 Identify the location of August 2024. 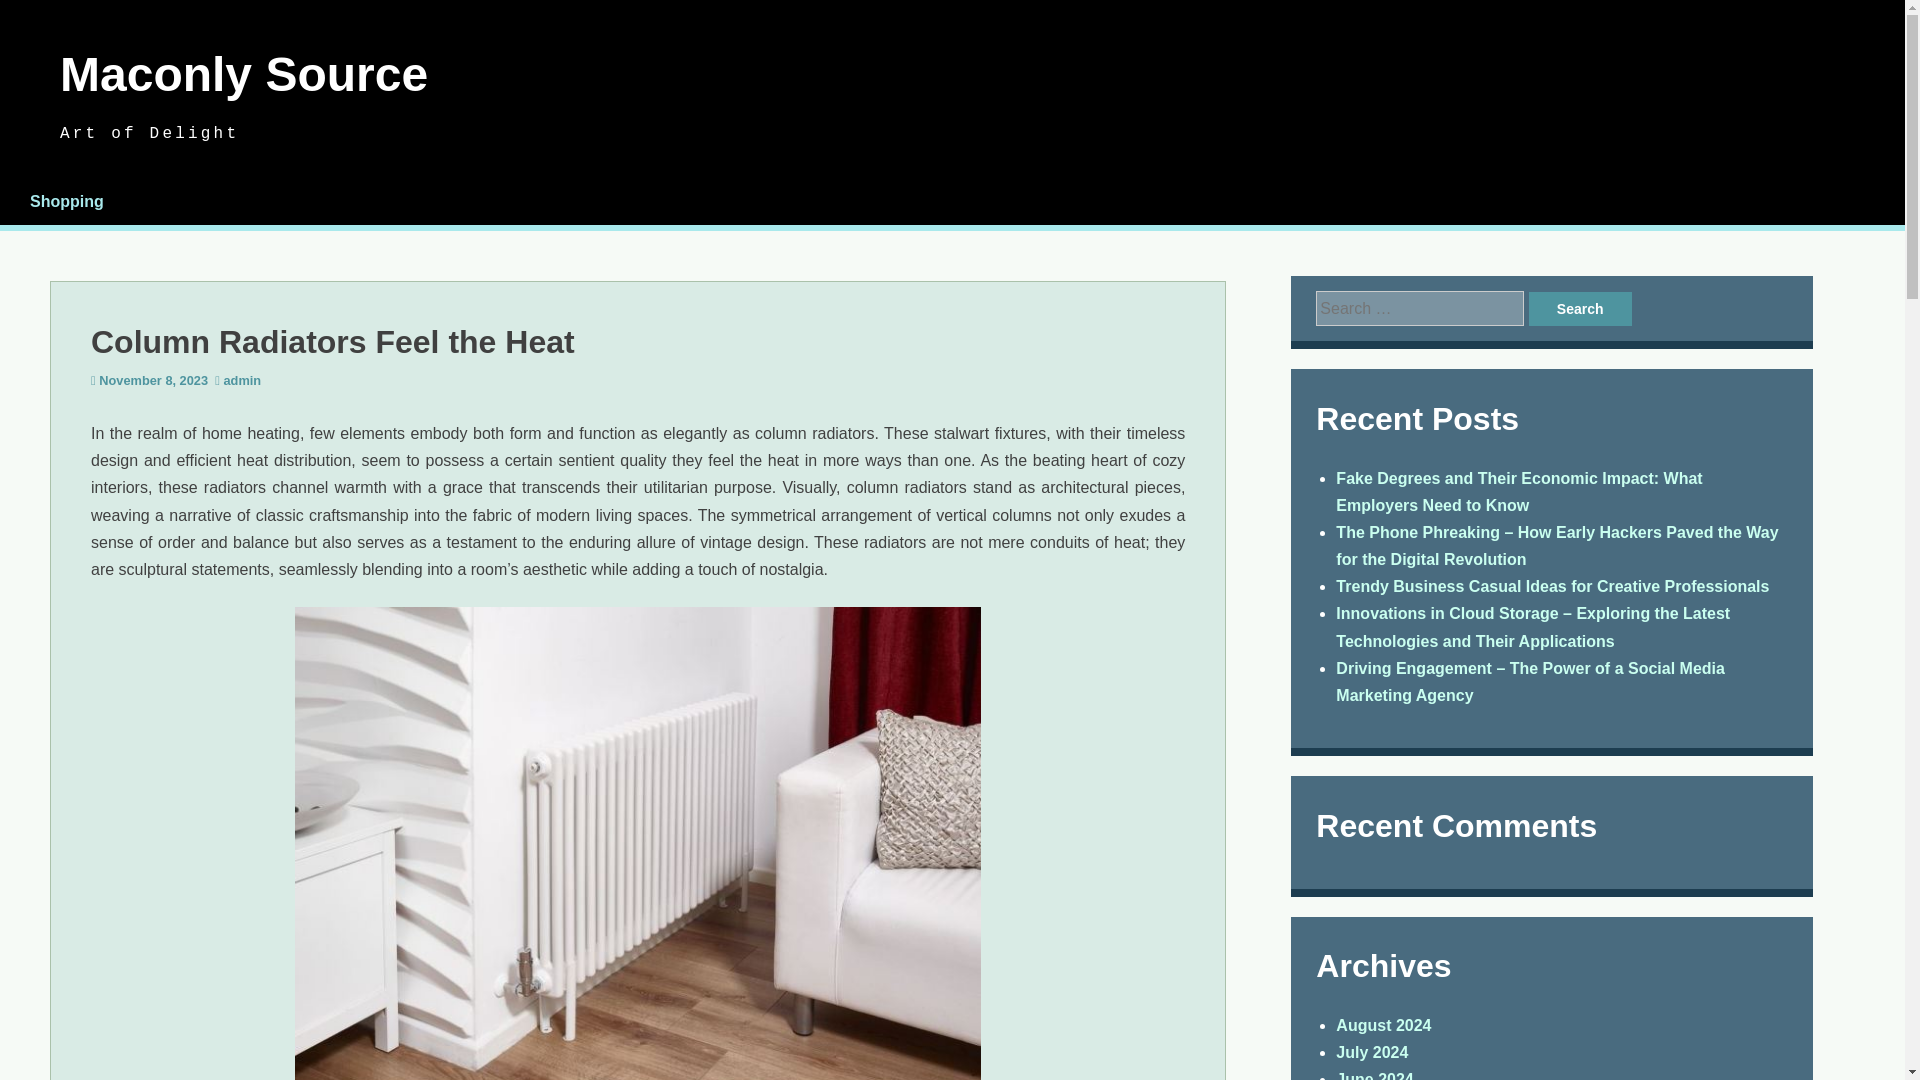
(1383, 1025).